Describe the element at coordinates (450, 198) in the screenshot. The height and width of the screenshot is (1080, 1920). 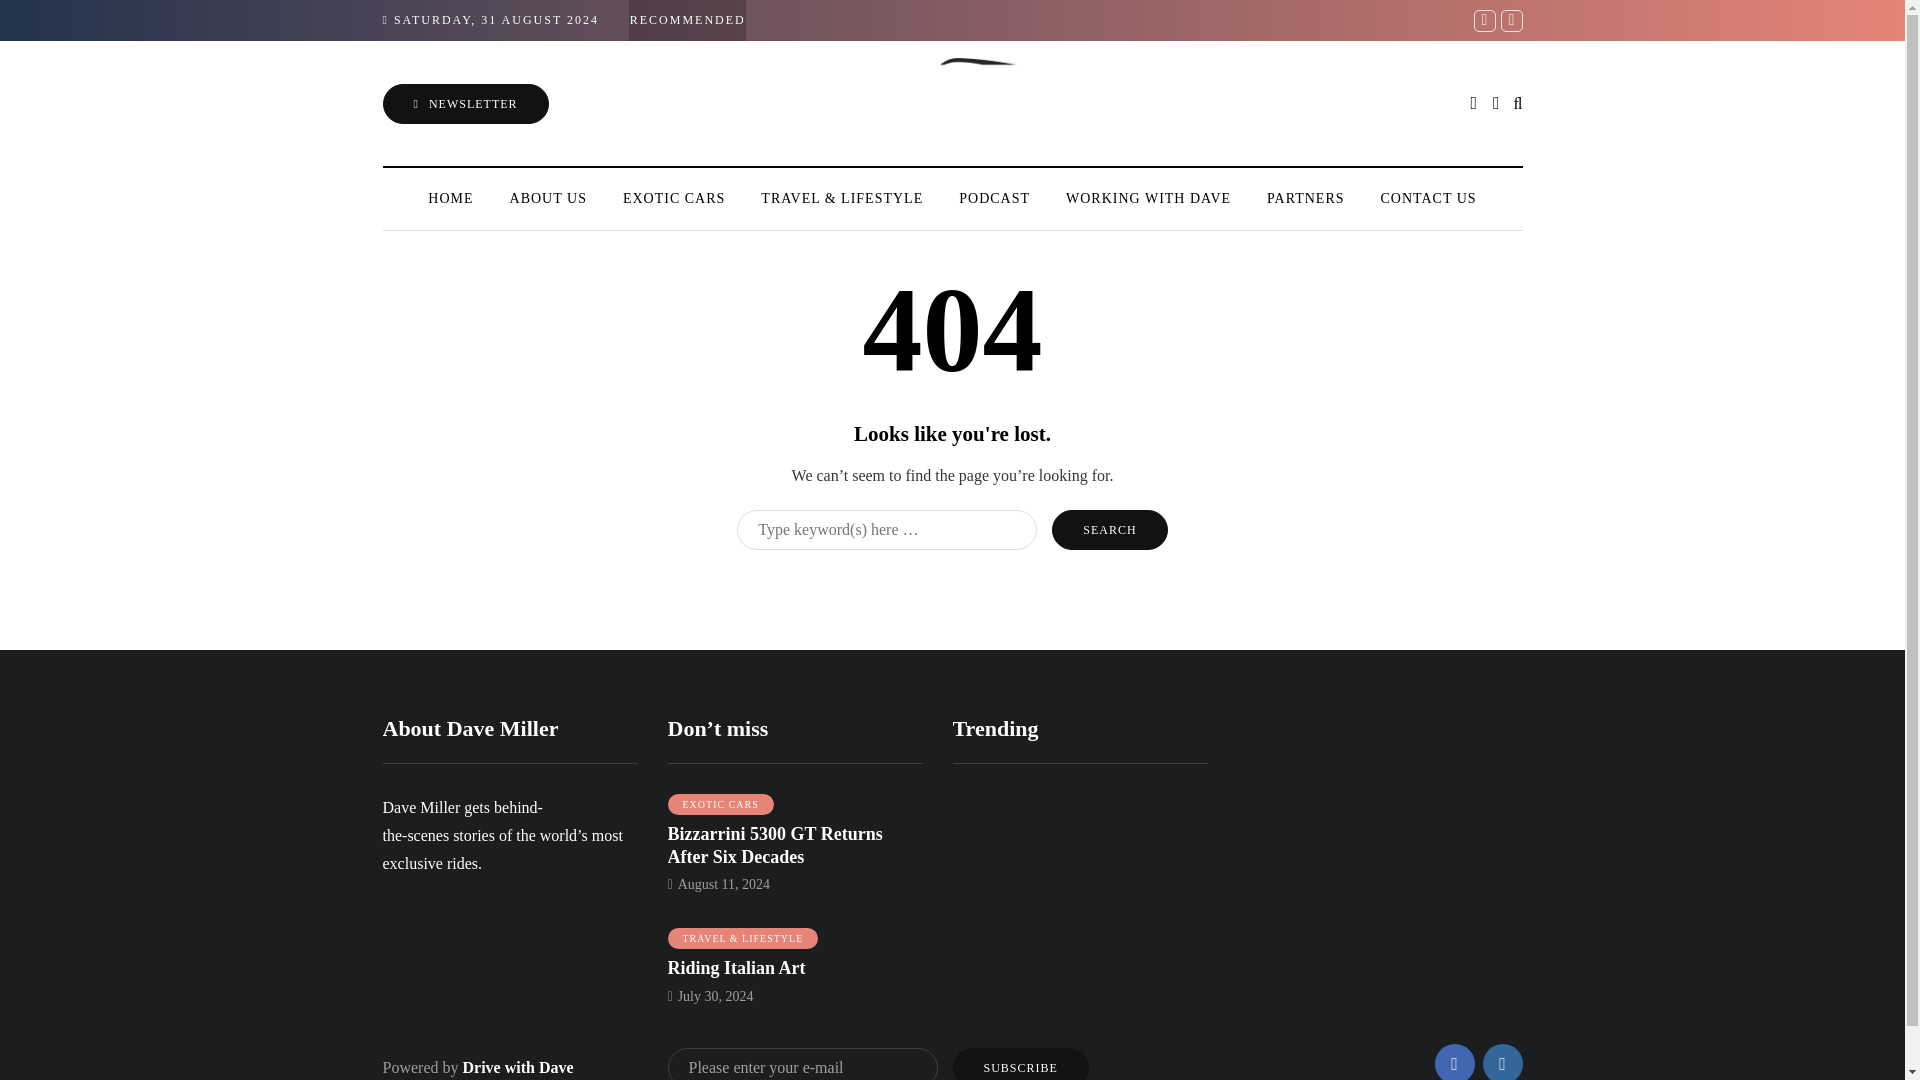
I see `HOME` at that location.